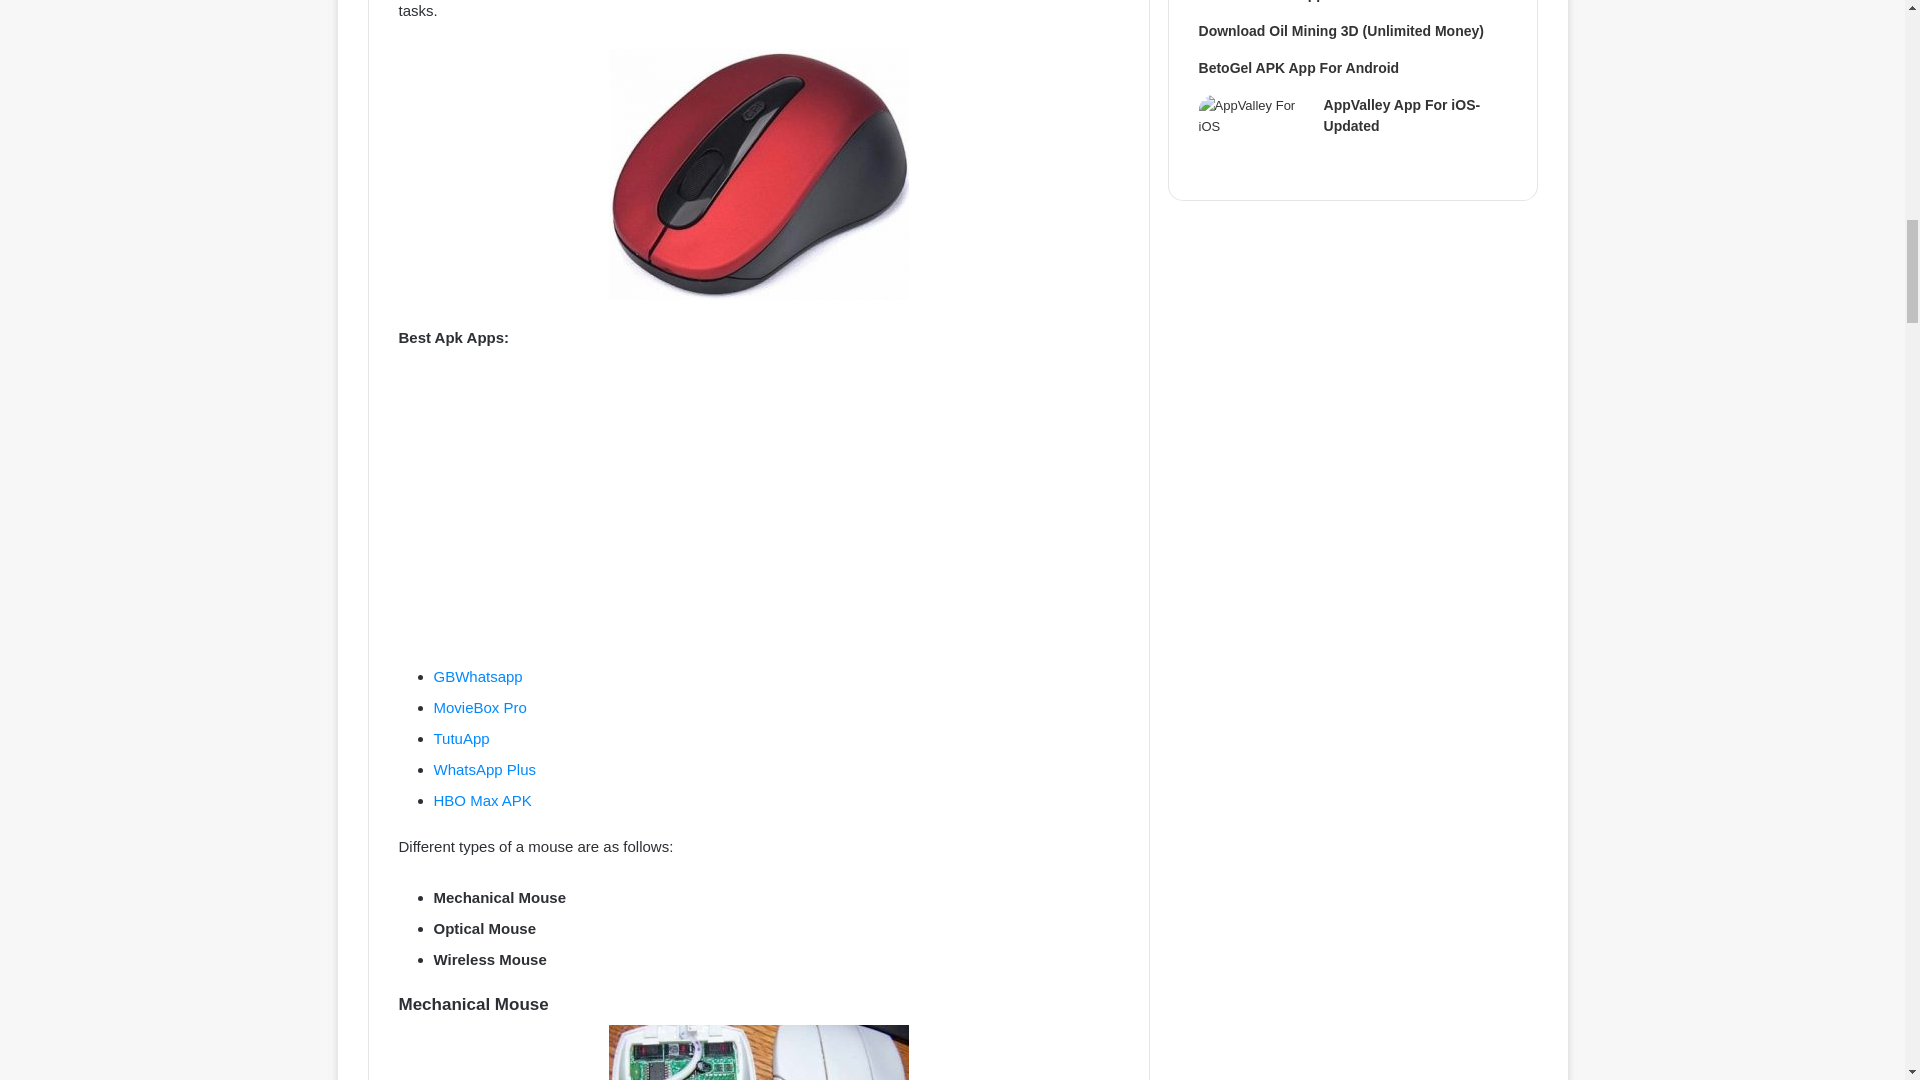 This screenshot has height=1080, width=1920. Describe the element at coordinates (485, 769) in the screenshot. I see `WhatsApp Plus` at that location.